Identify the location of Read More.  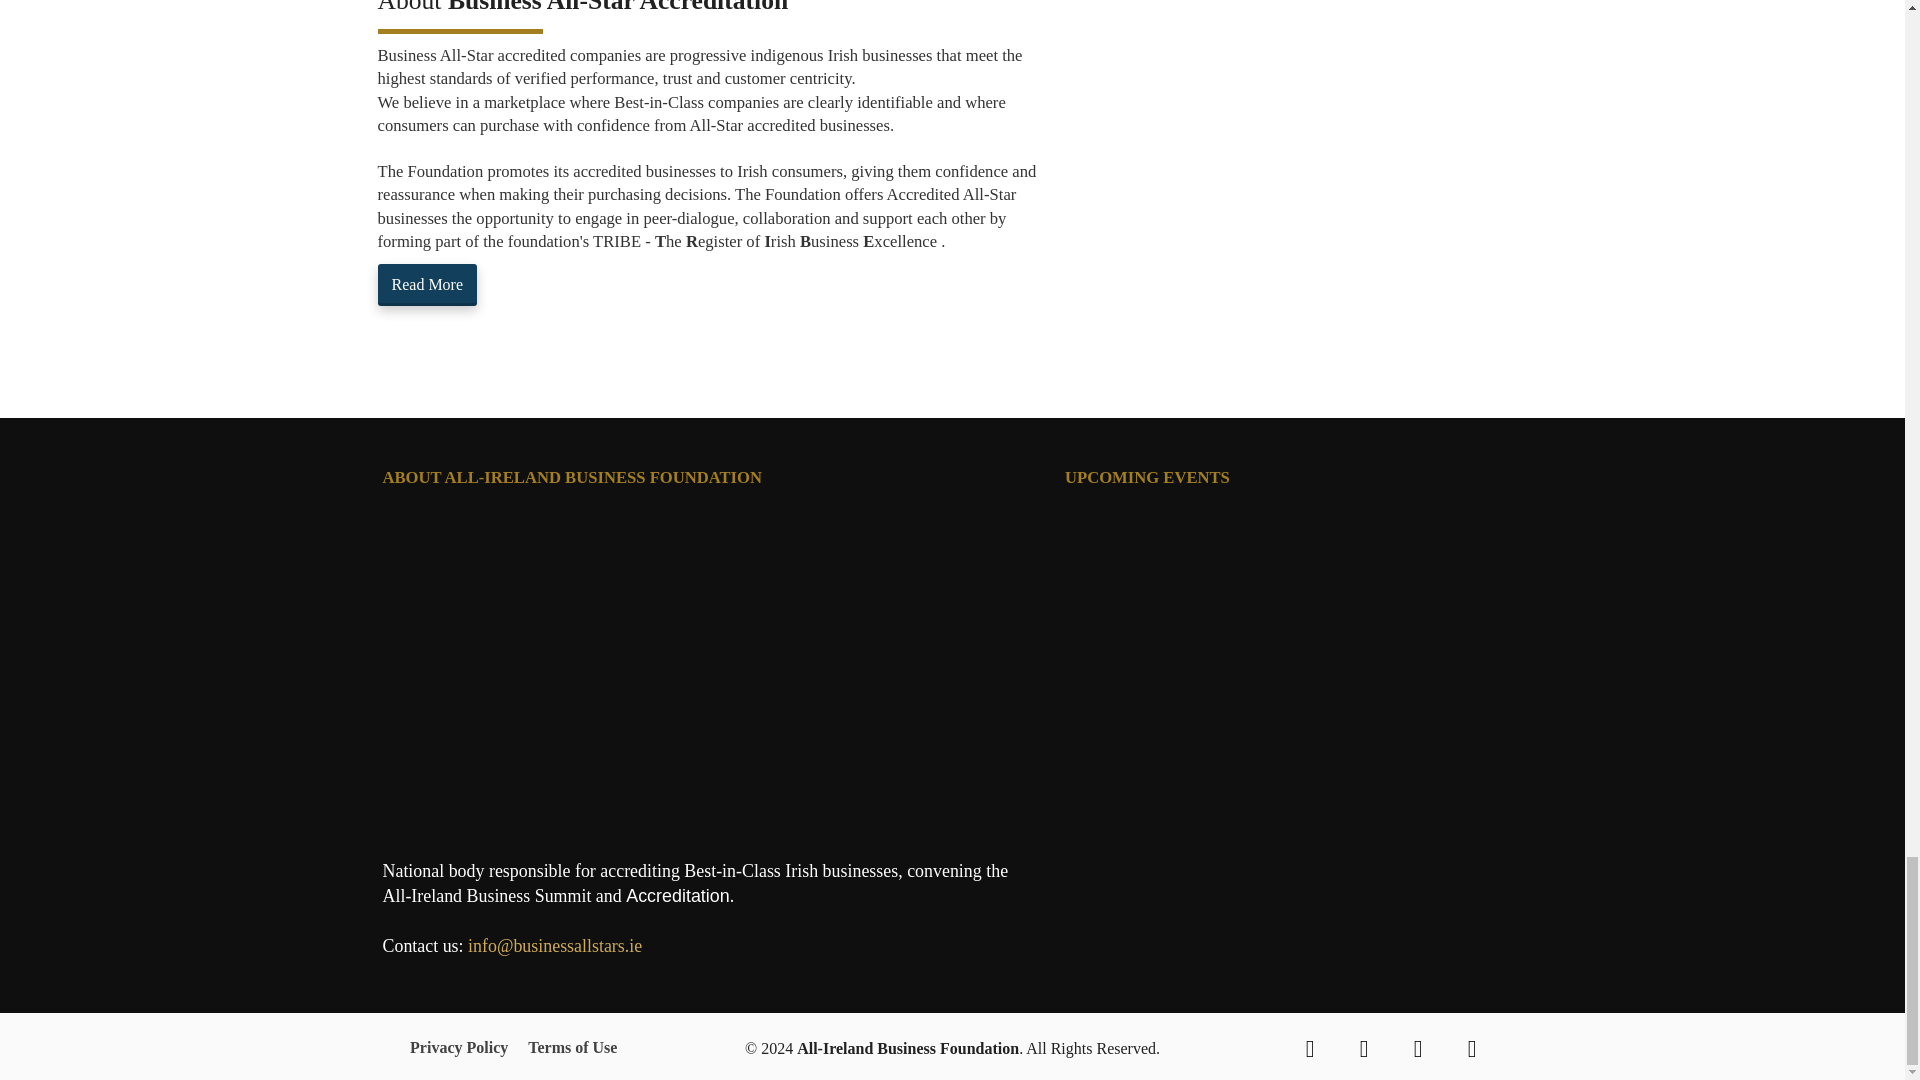
(428, 284).